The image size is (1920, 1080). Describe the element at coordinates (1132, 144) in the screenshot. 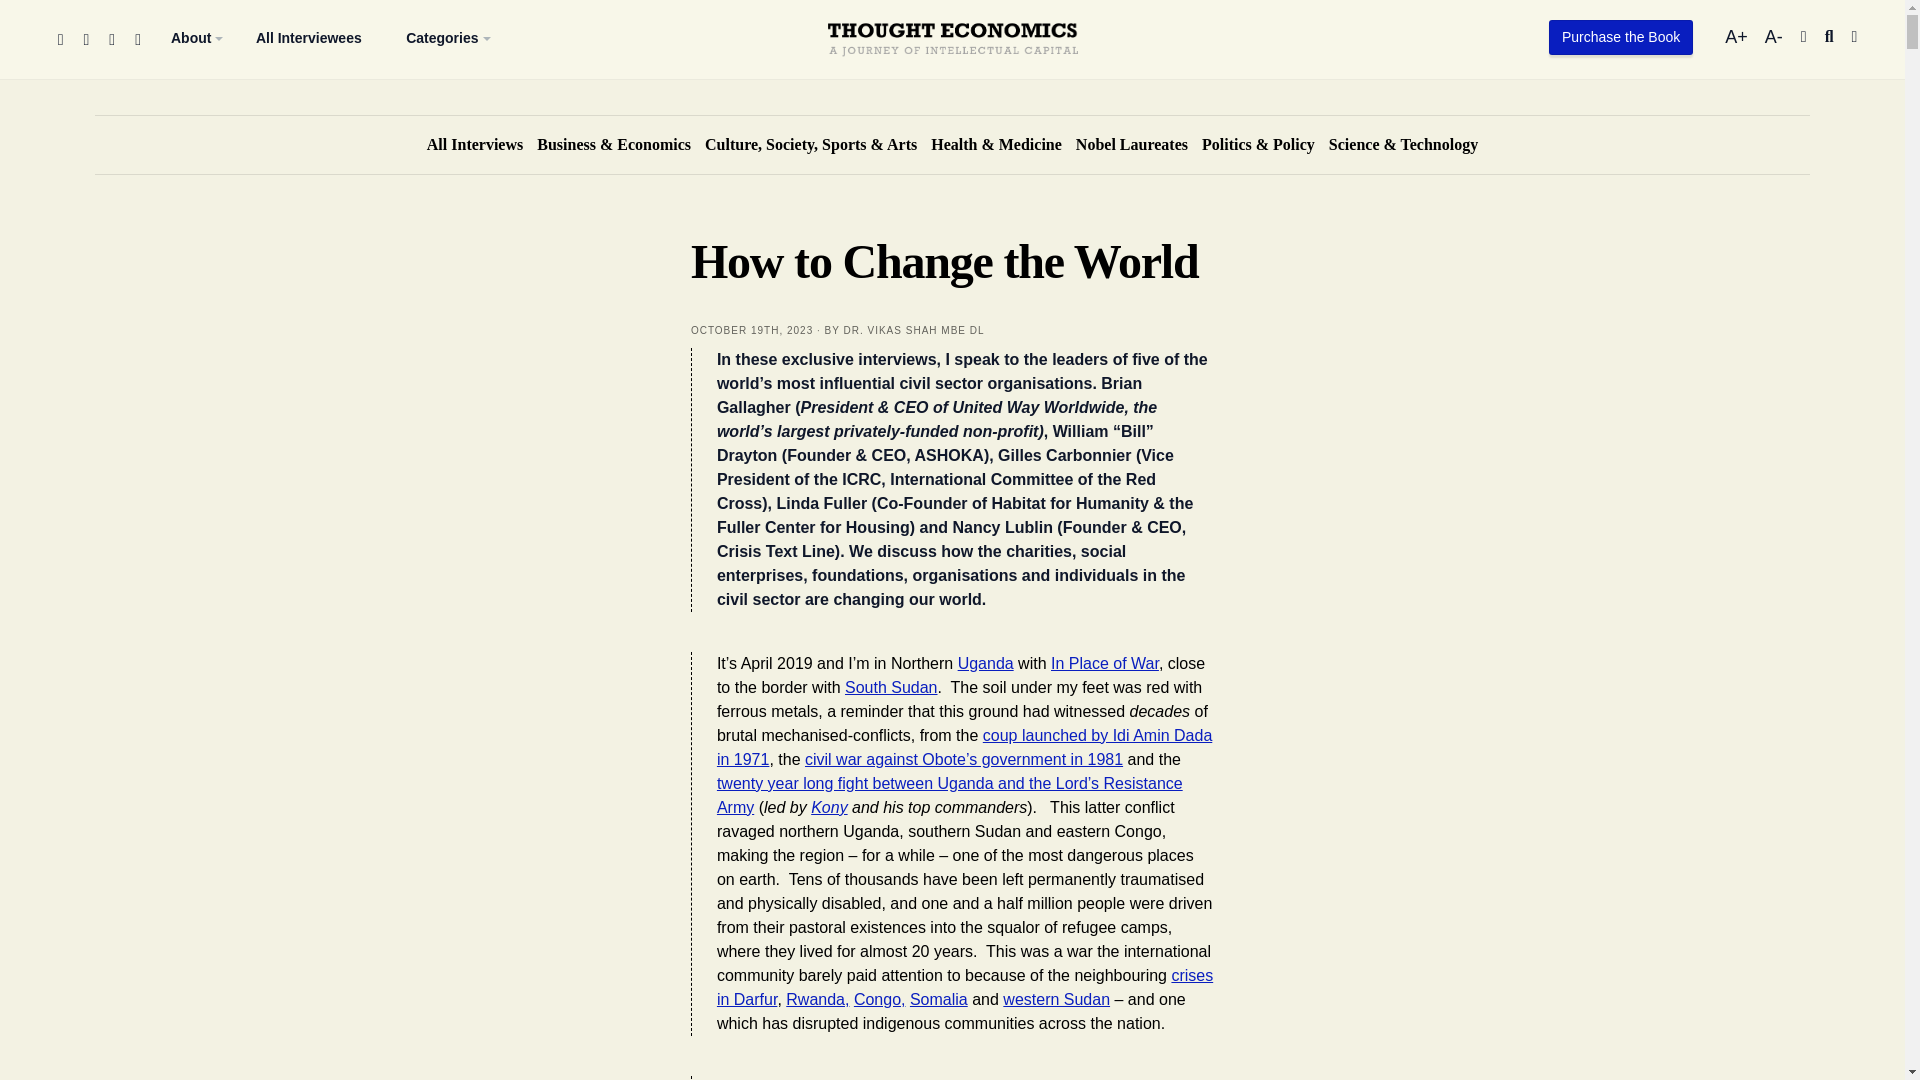

I see `Nobel Laureates` at that location.